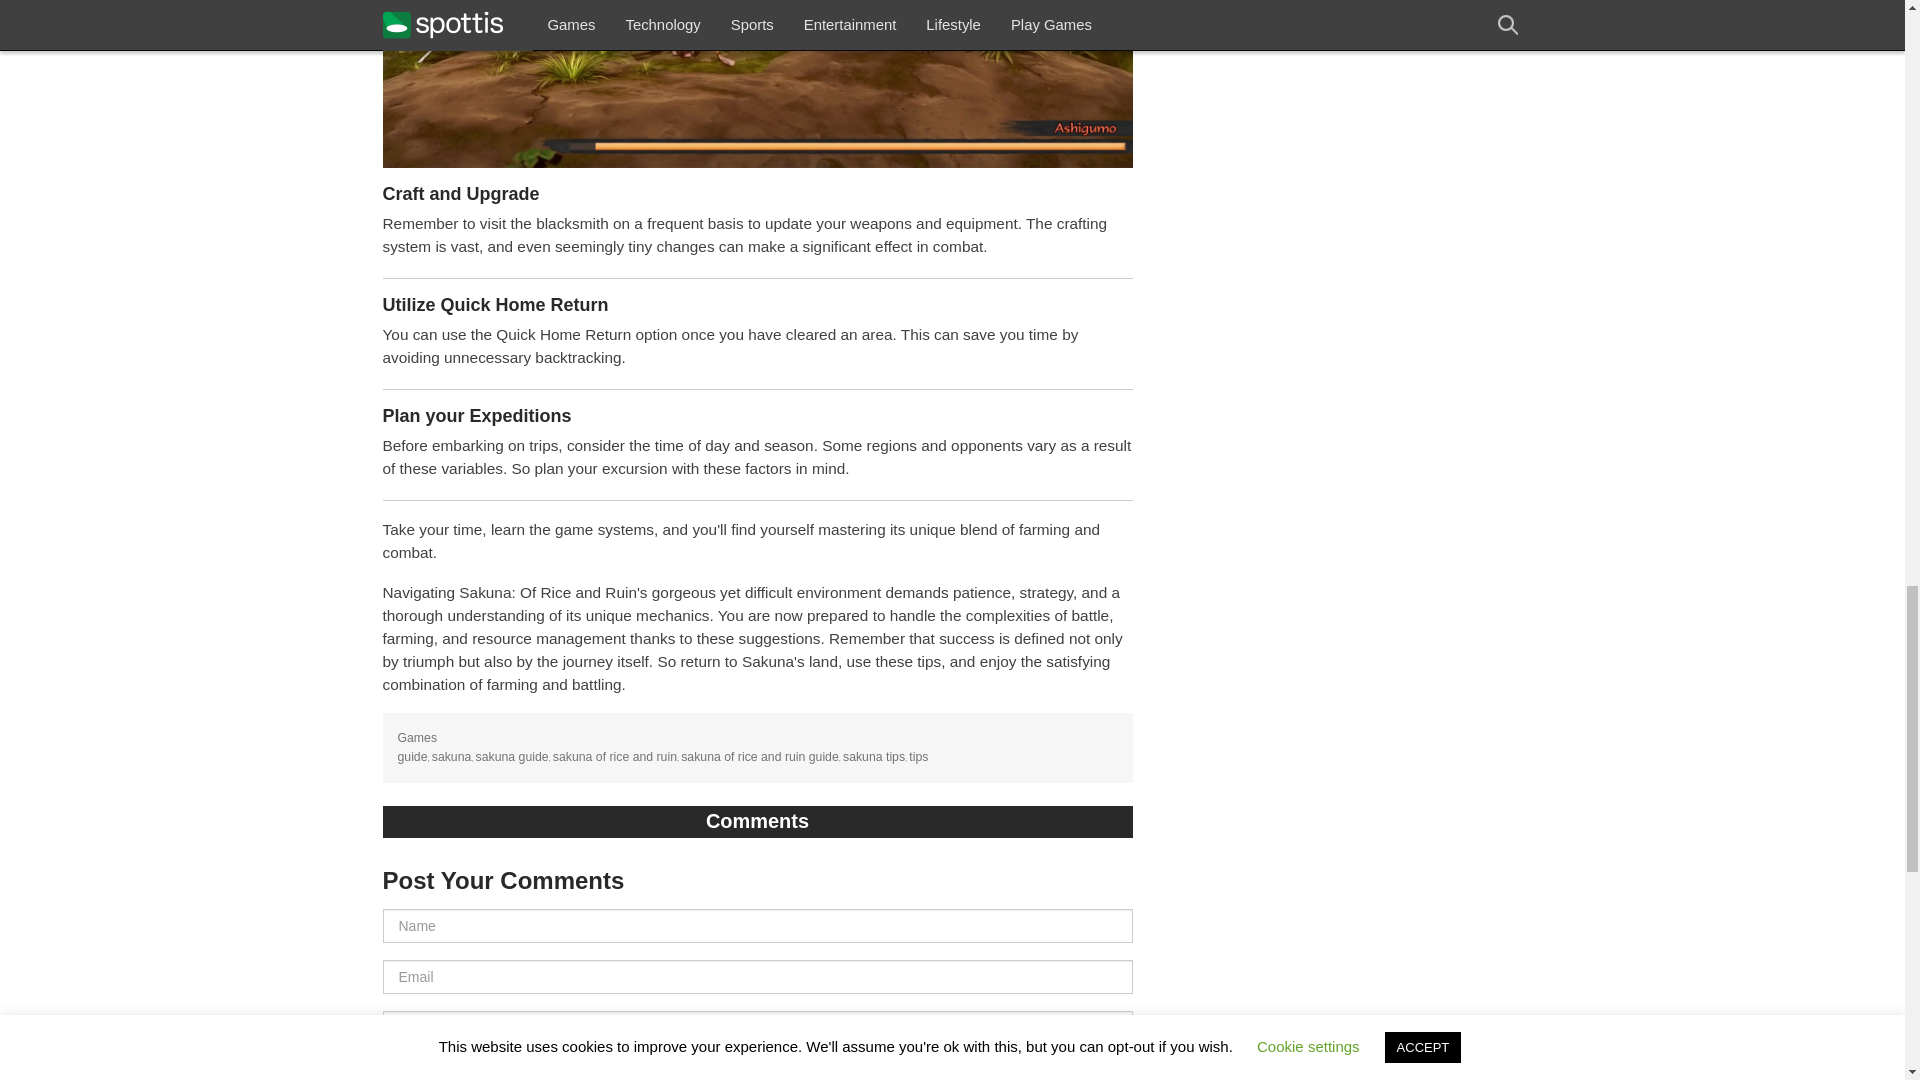  Describe the element at coordinates (873, 756) in the screenshot. I see `sakuna tips` at that location.